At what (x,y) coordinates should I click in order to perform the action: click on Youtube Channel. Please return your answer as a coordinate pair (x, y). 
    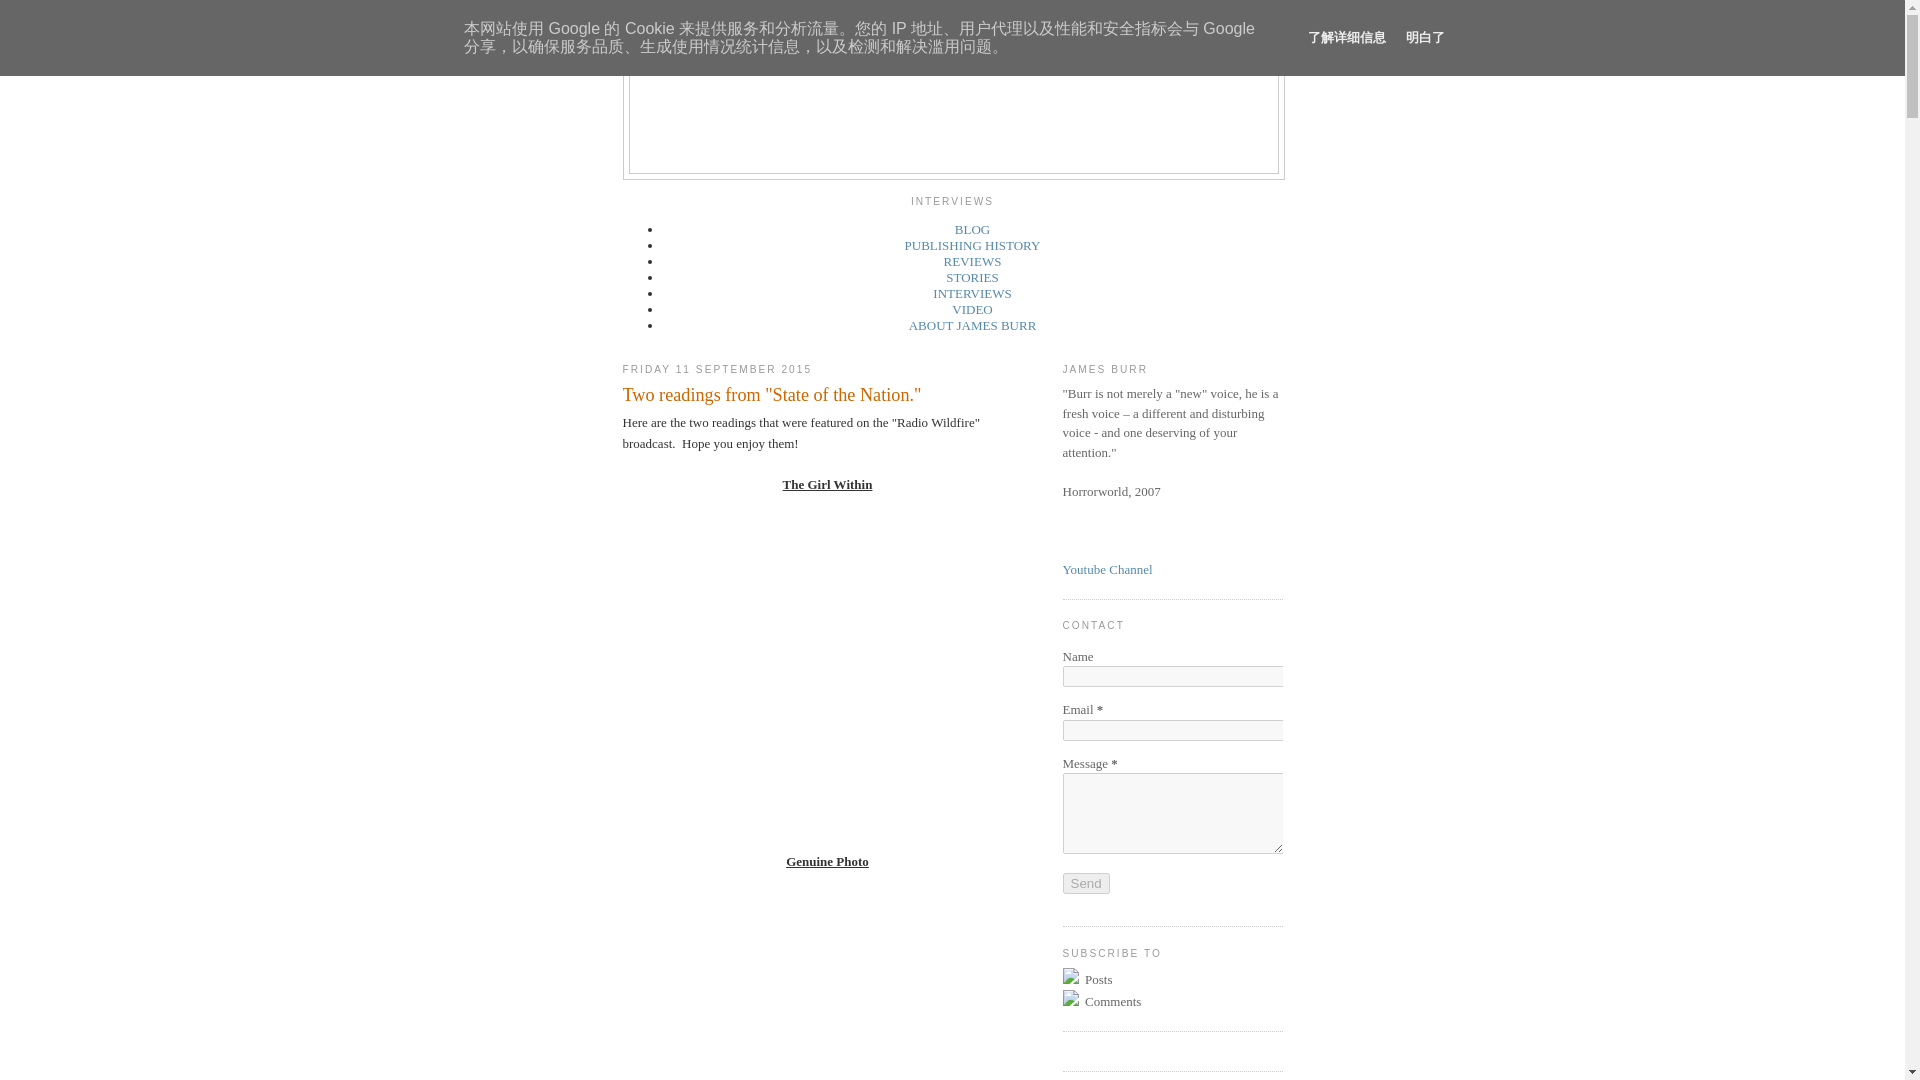
    Looking at the image, I should click on (1106, 568).